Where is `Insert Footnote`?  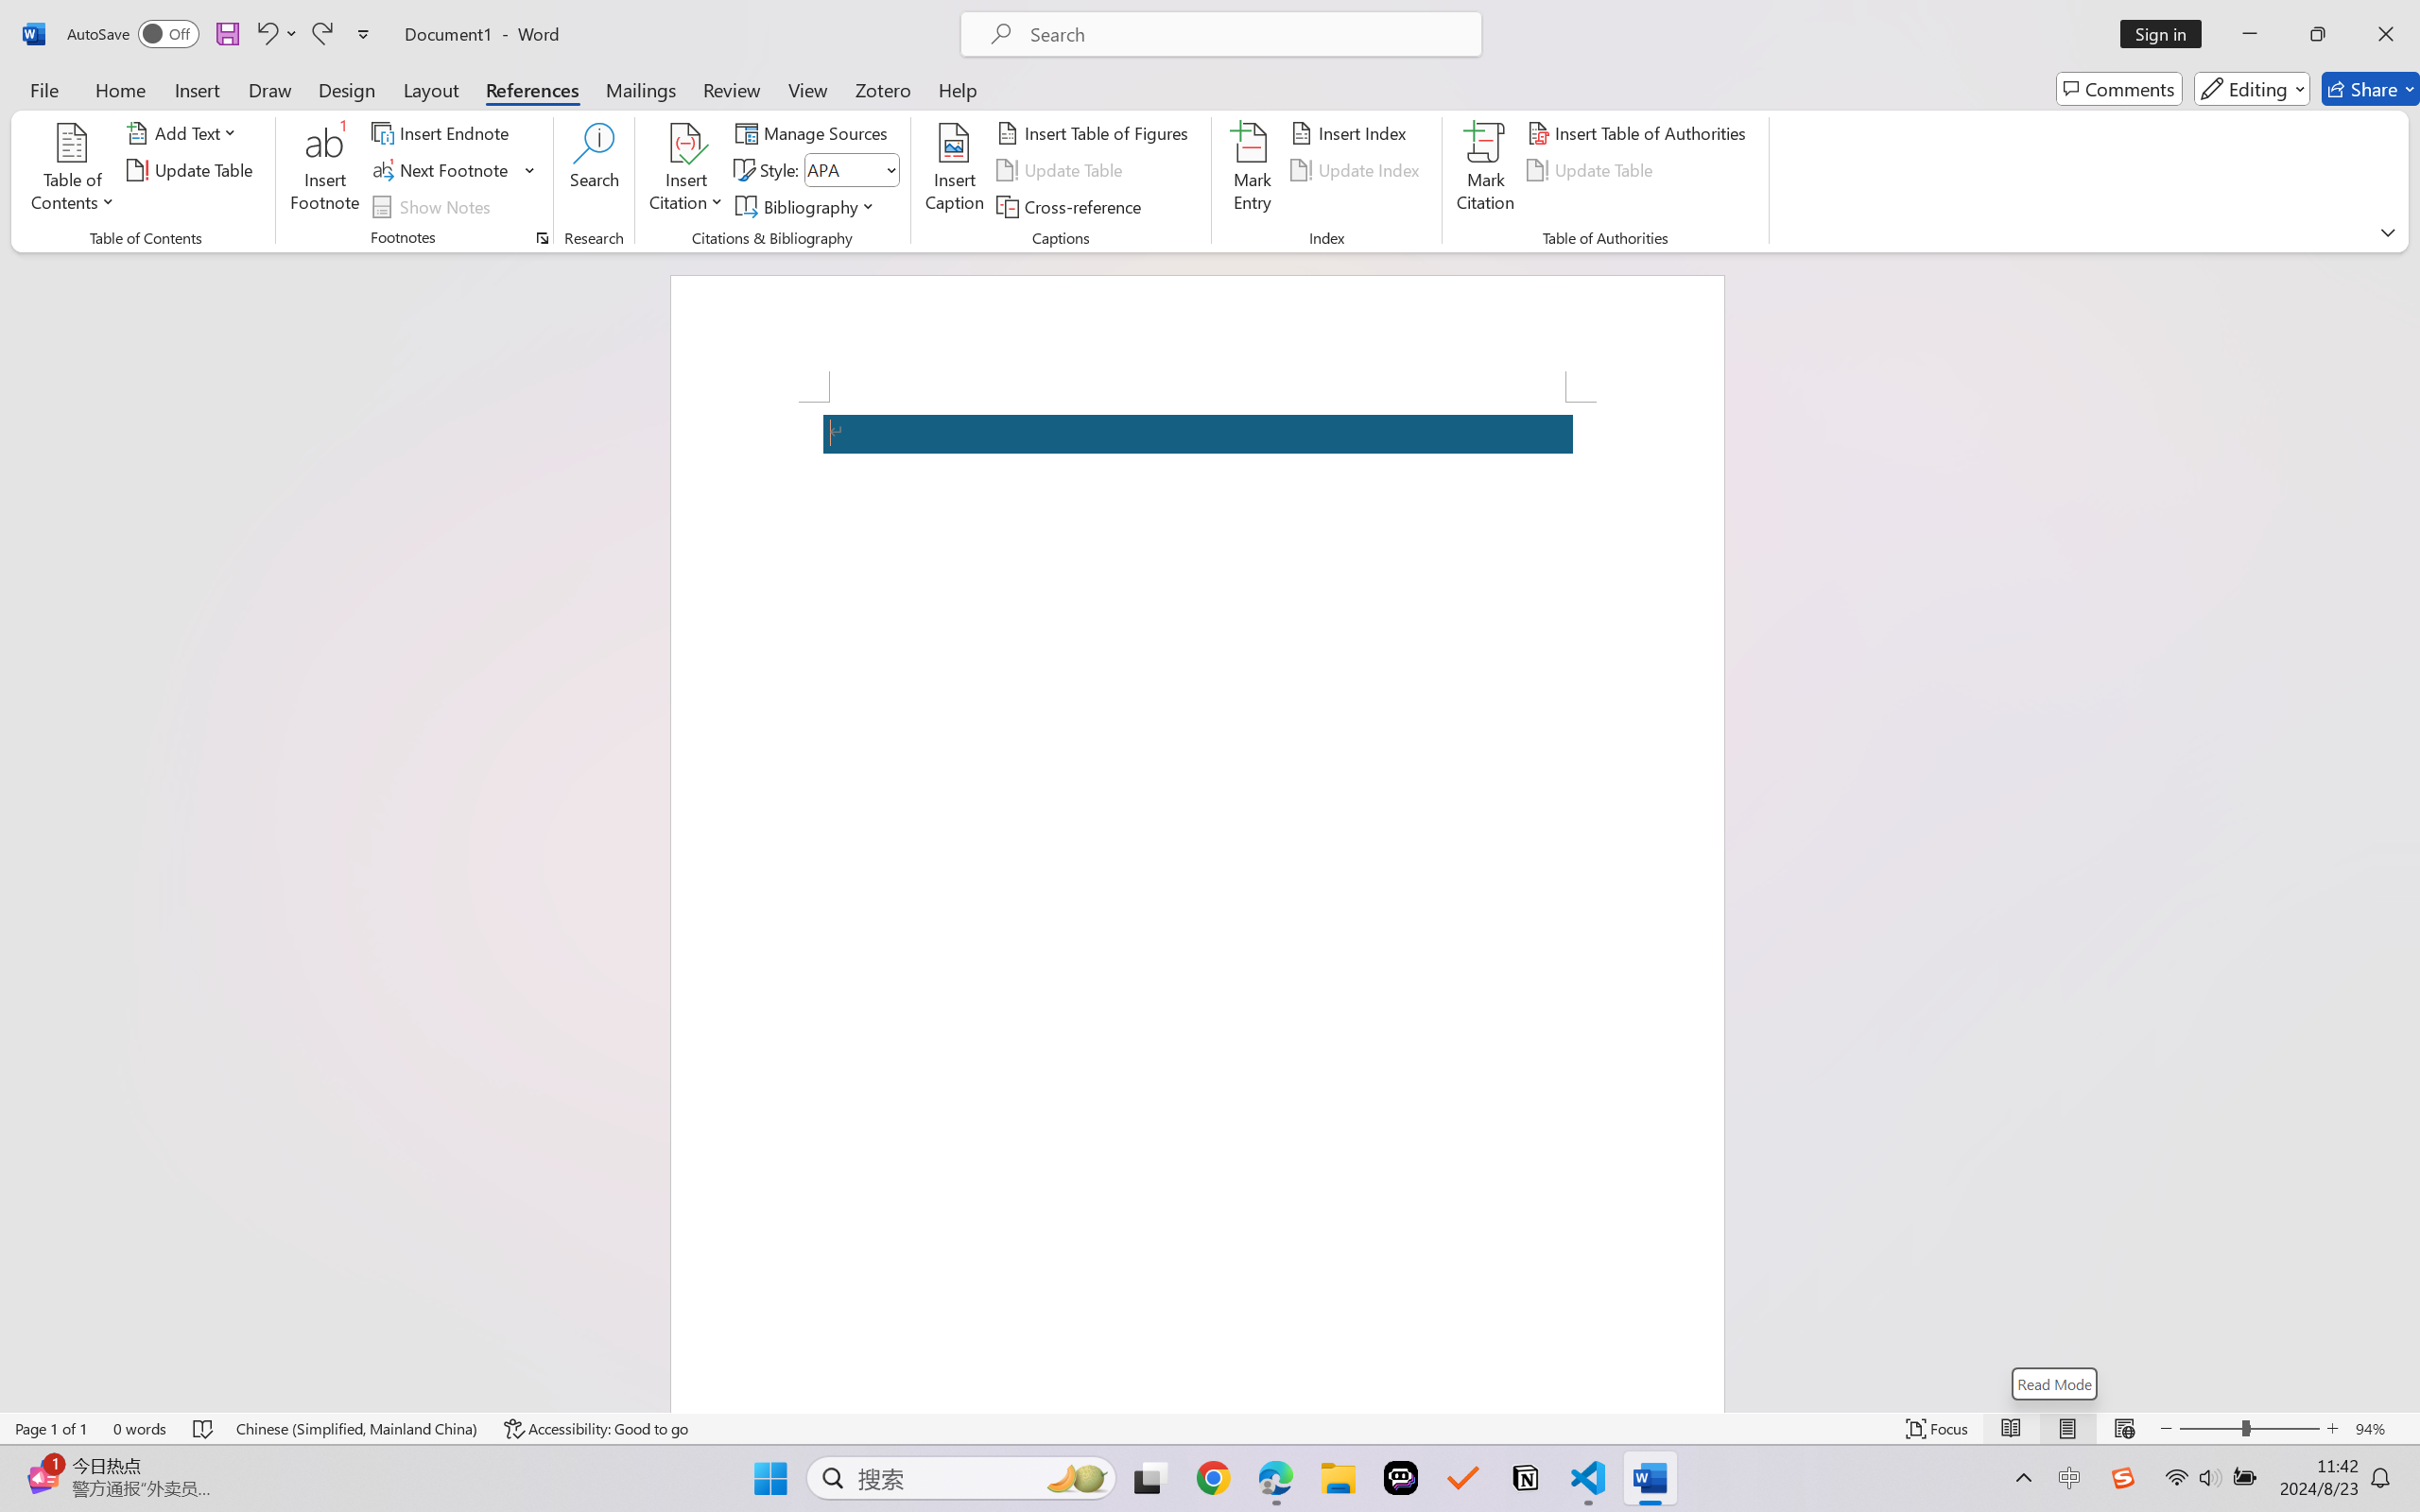 Insert Footnote is located at coordinates (325, 170).